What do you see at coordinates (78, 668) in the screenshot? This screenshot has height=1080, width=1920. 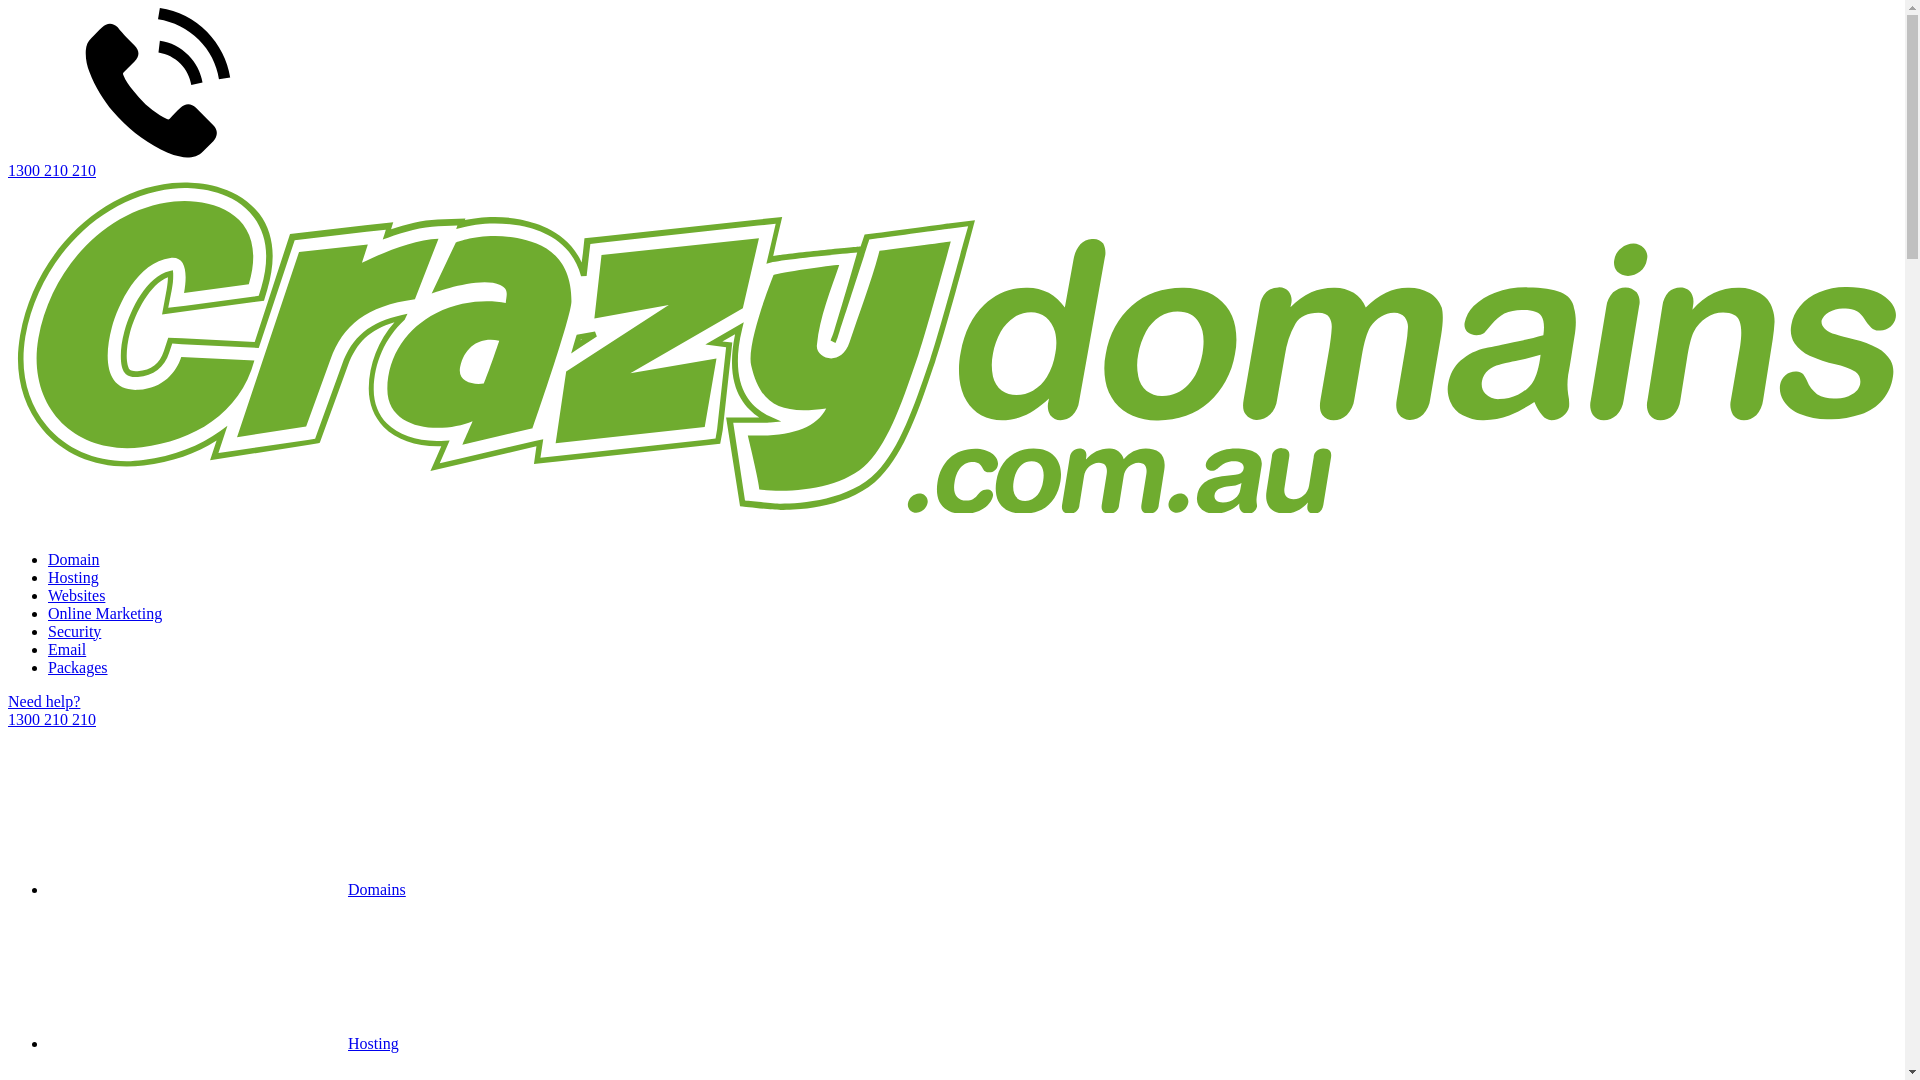 I see `Packages` at bounding box center [78, 668].